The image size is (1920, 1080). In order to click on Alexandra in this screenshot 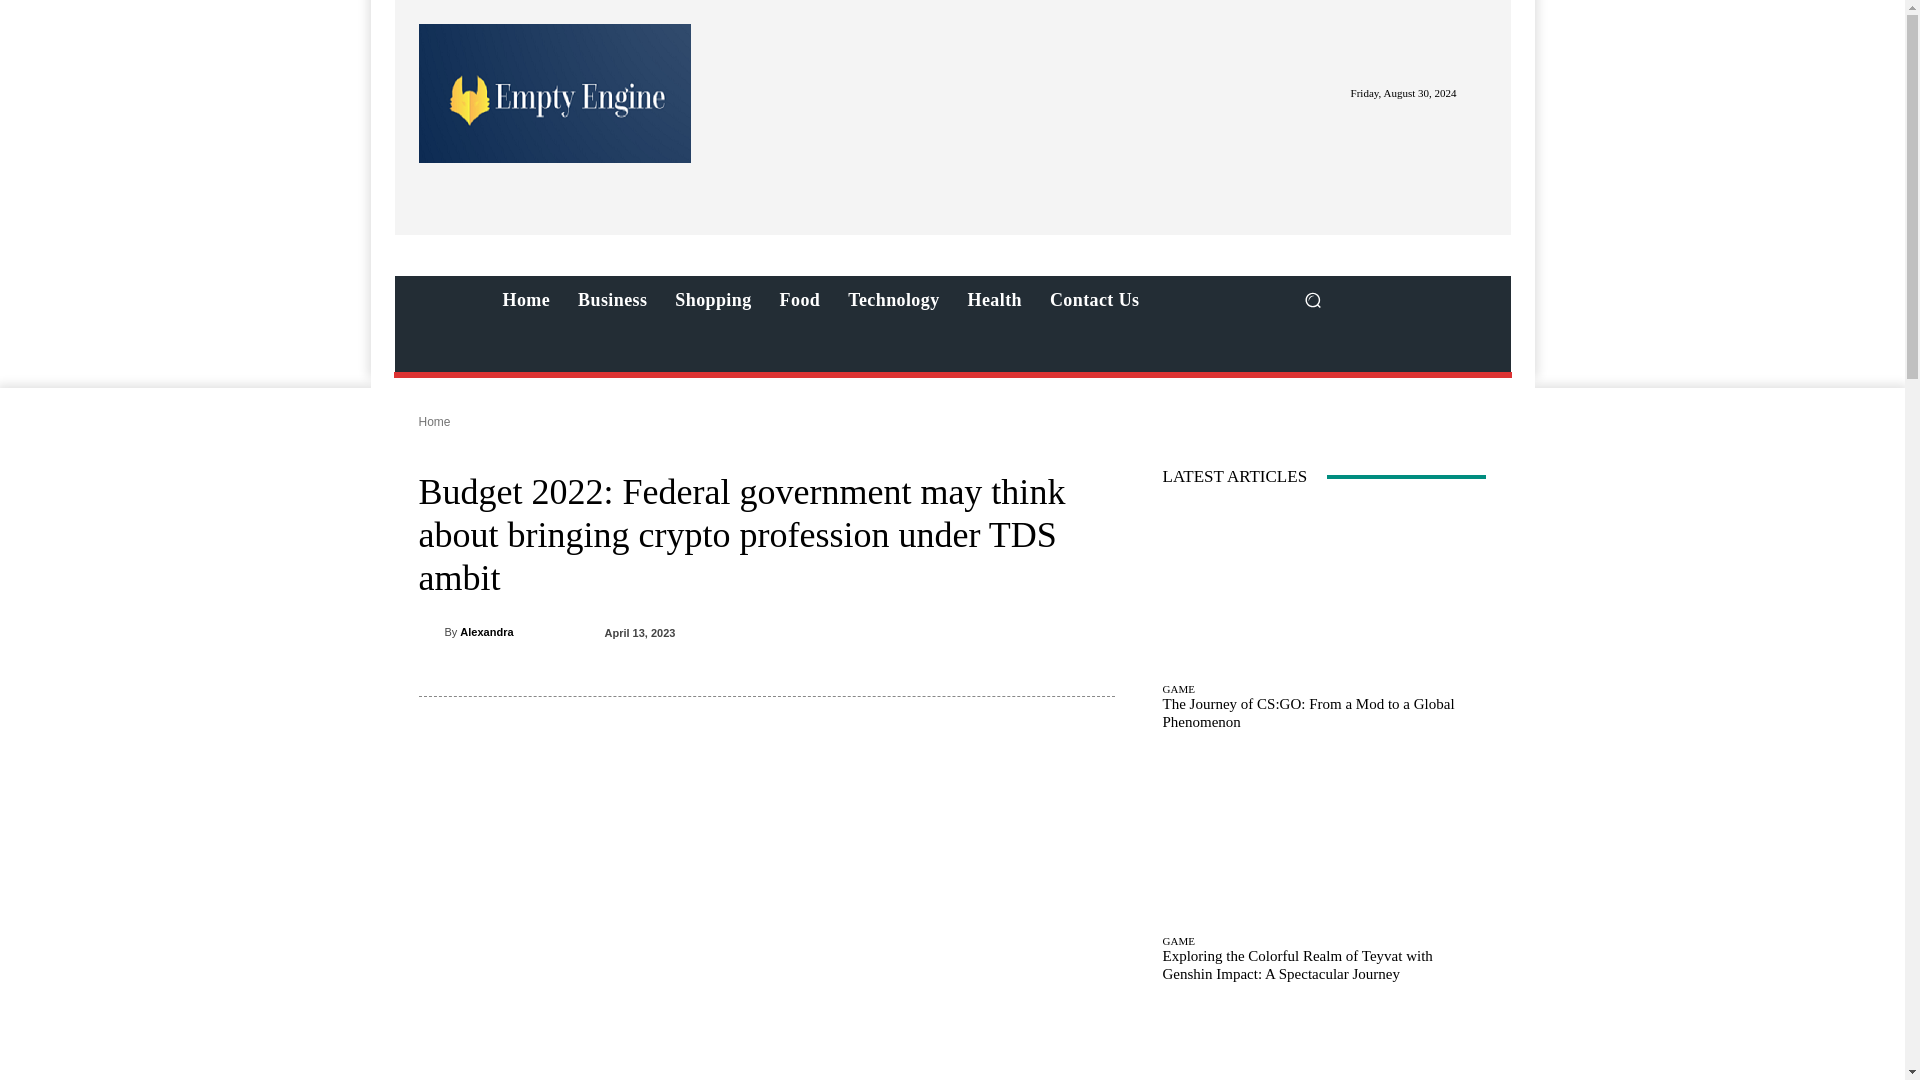, I will do `click(486, 631)`.